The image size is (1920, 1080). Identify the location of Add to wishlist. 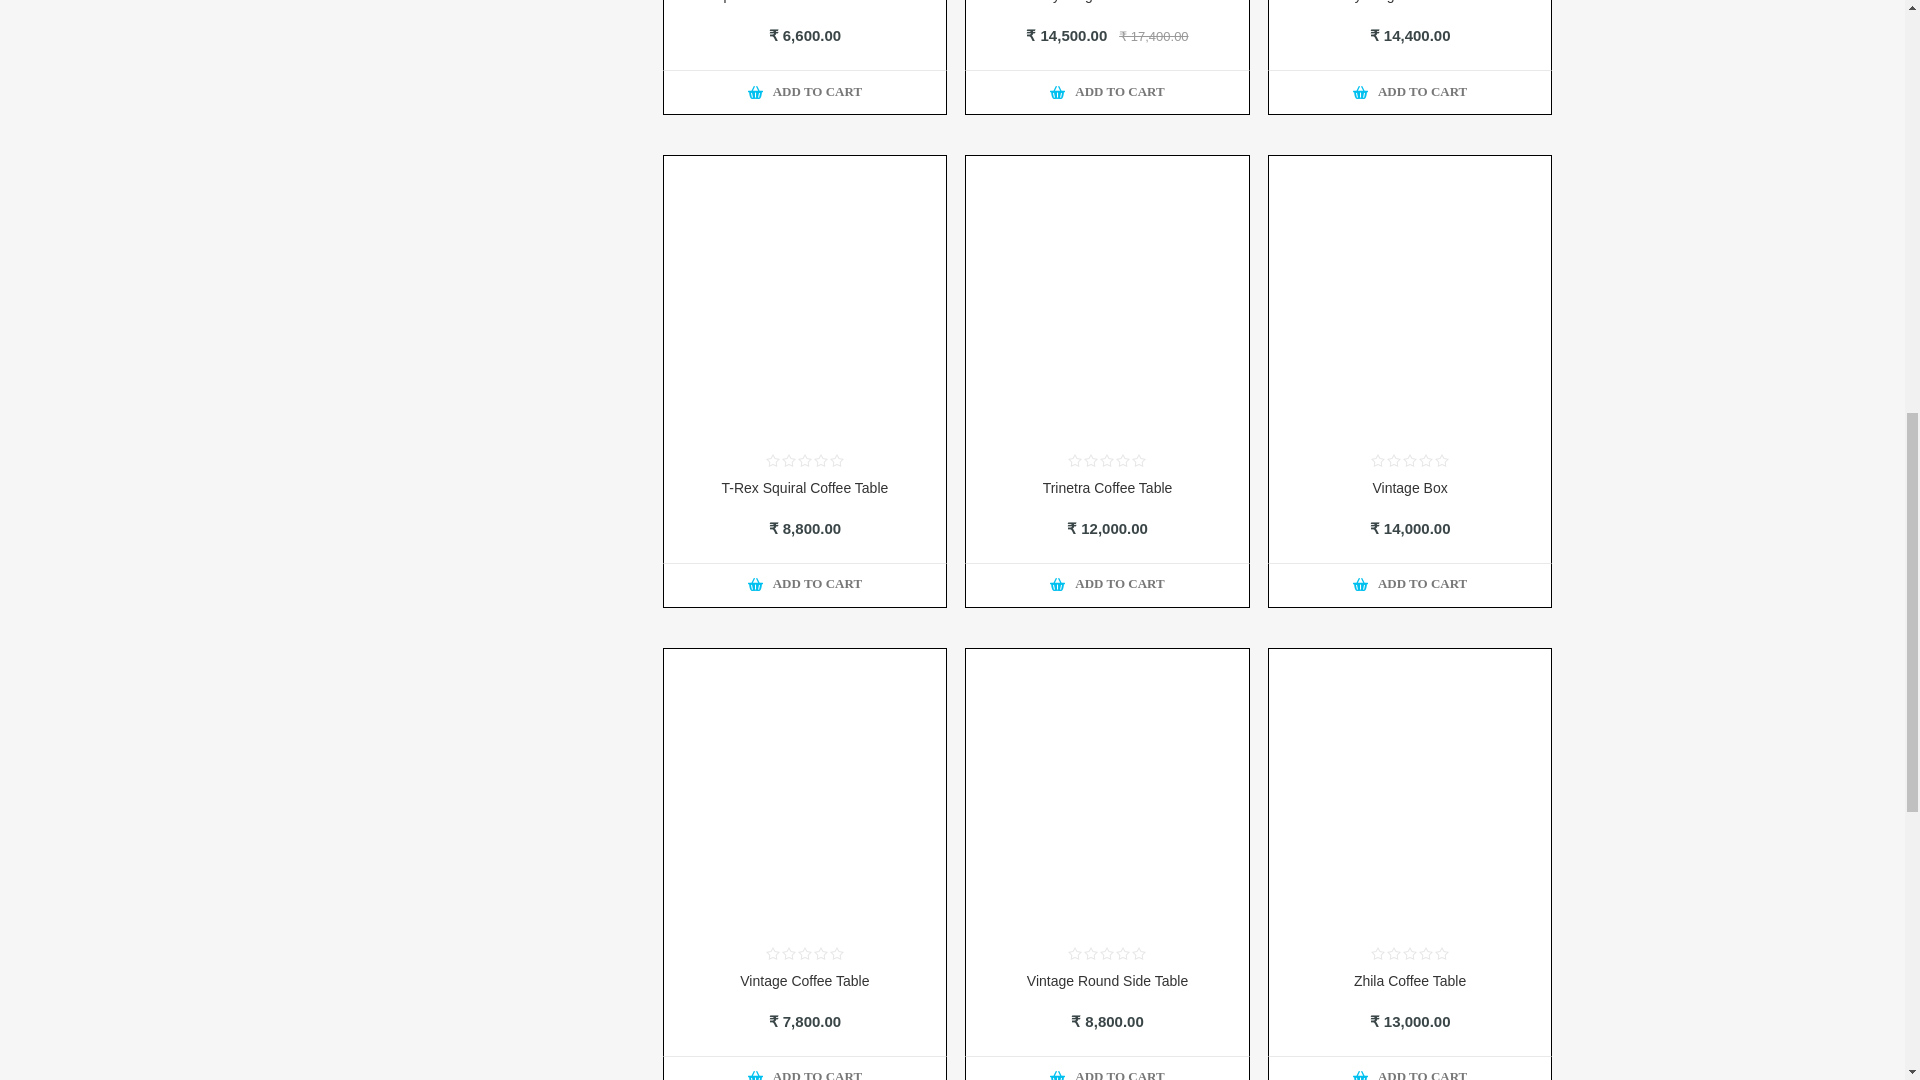
(1130, 85).